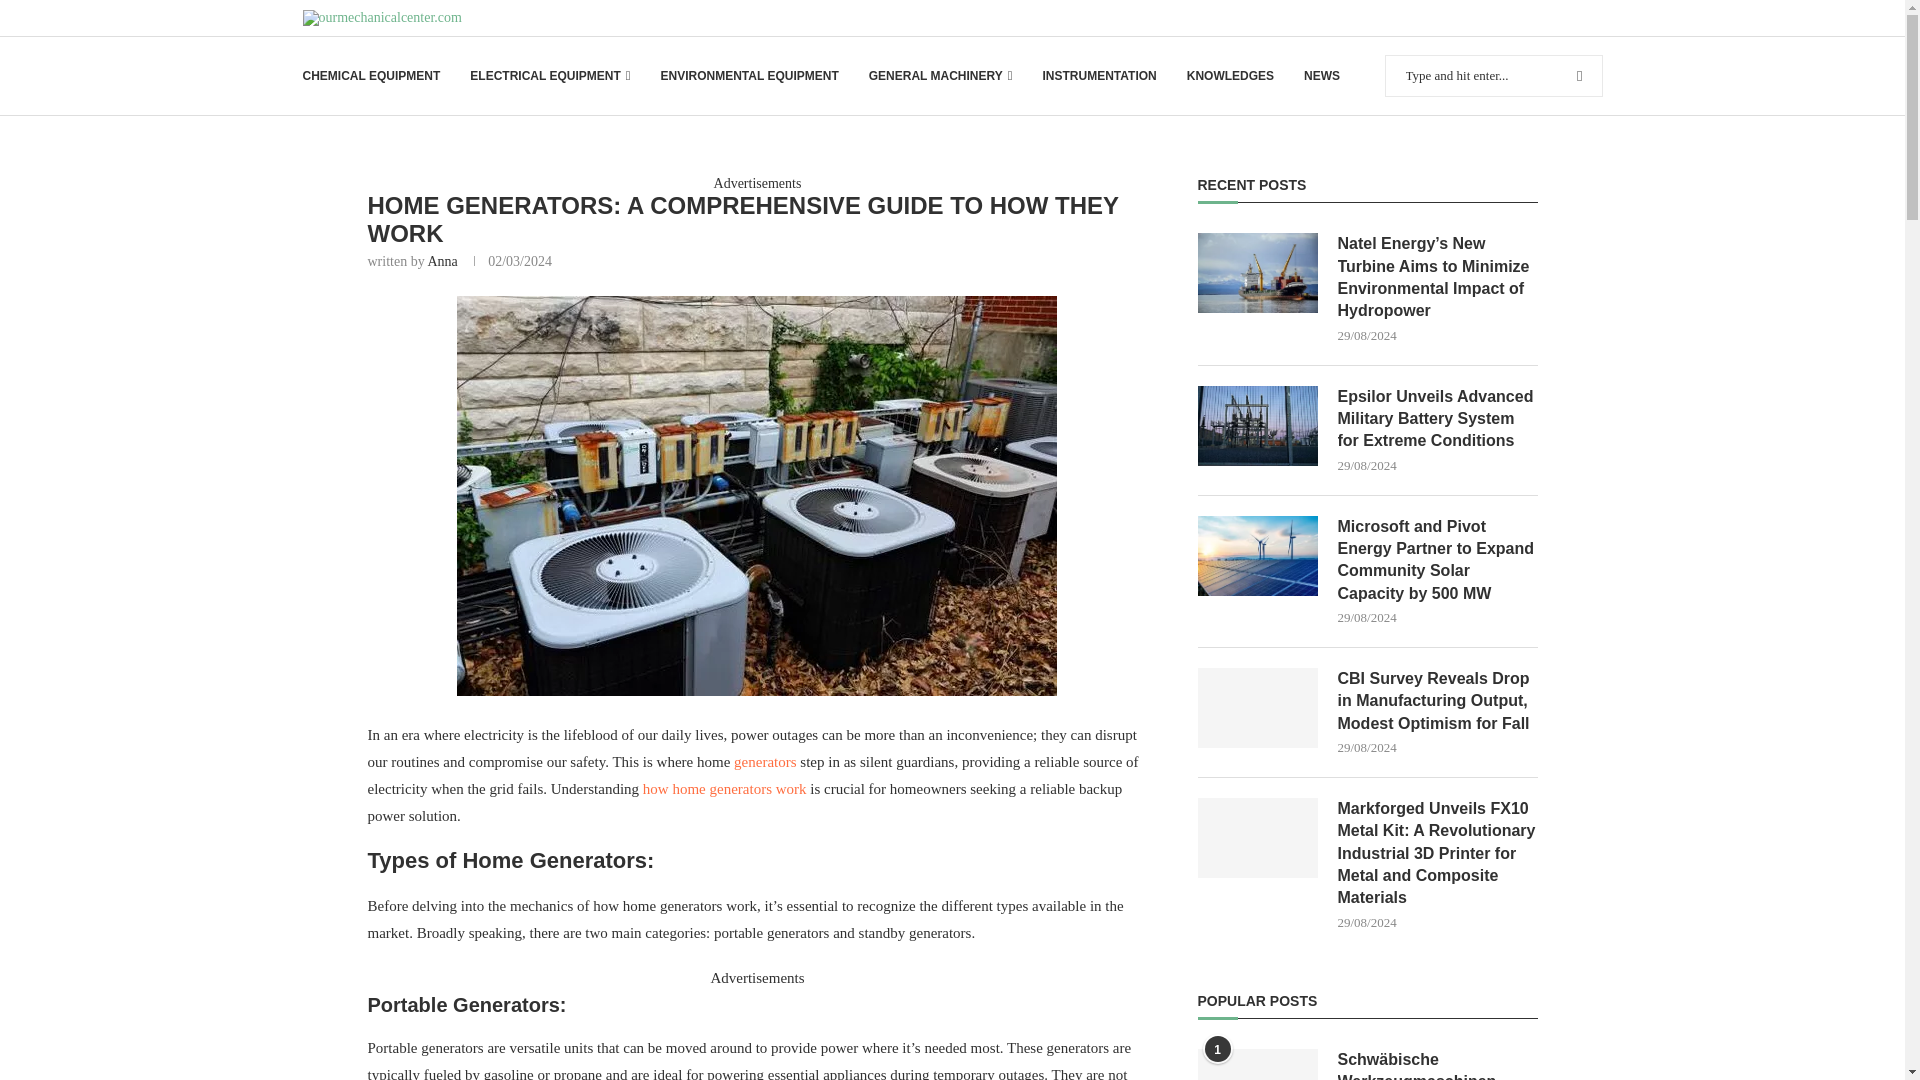 The image size is (1920, 1080). Describe the element at coordinates (370, 76) in the screenshot. I see `CHEMICAL EQUIPMENT` at that location.